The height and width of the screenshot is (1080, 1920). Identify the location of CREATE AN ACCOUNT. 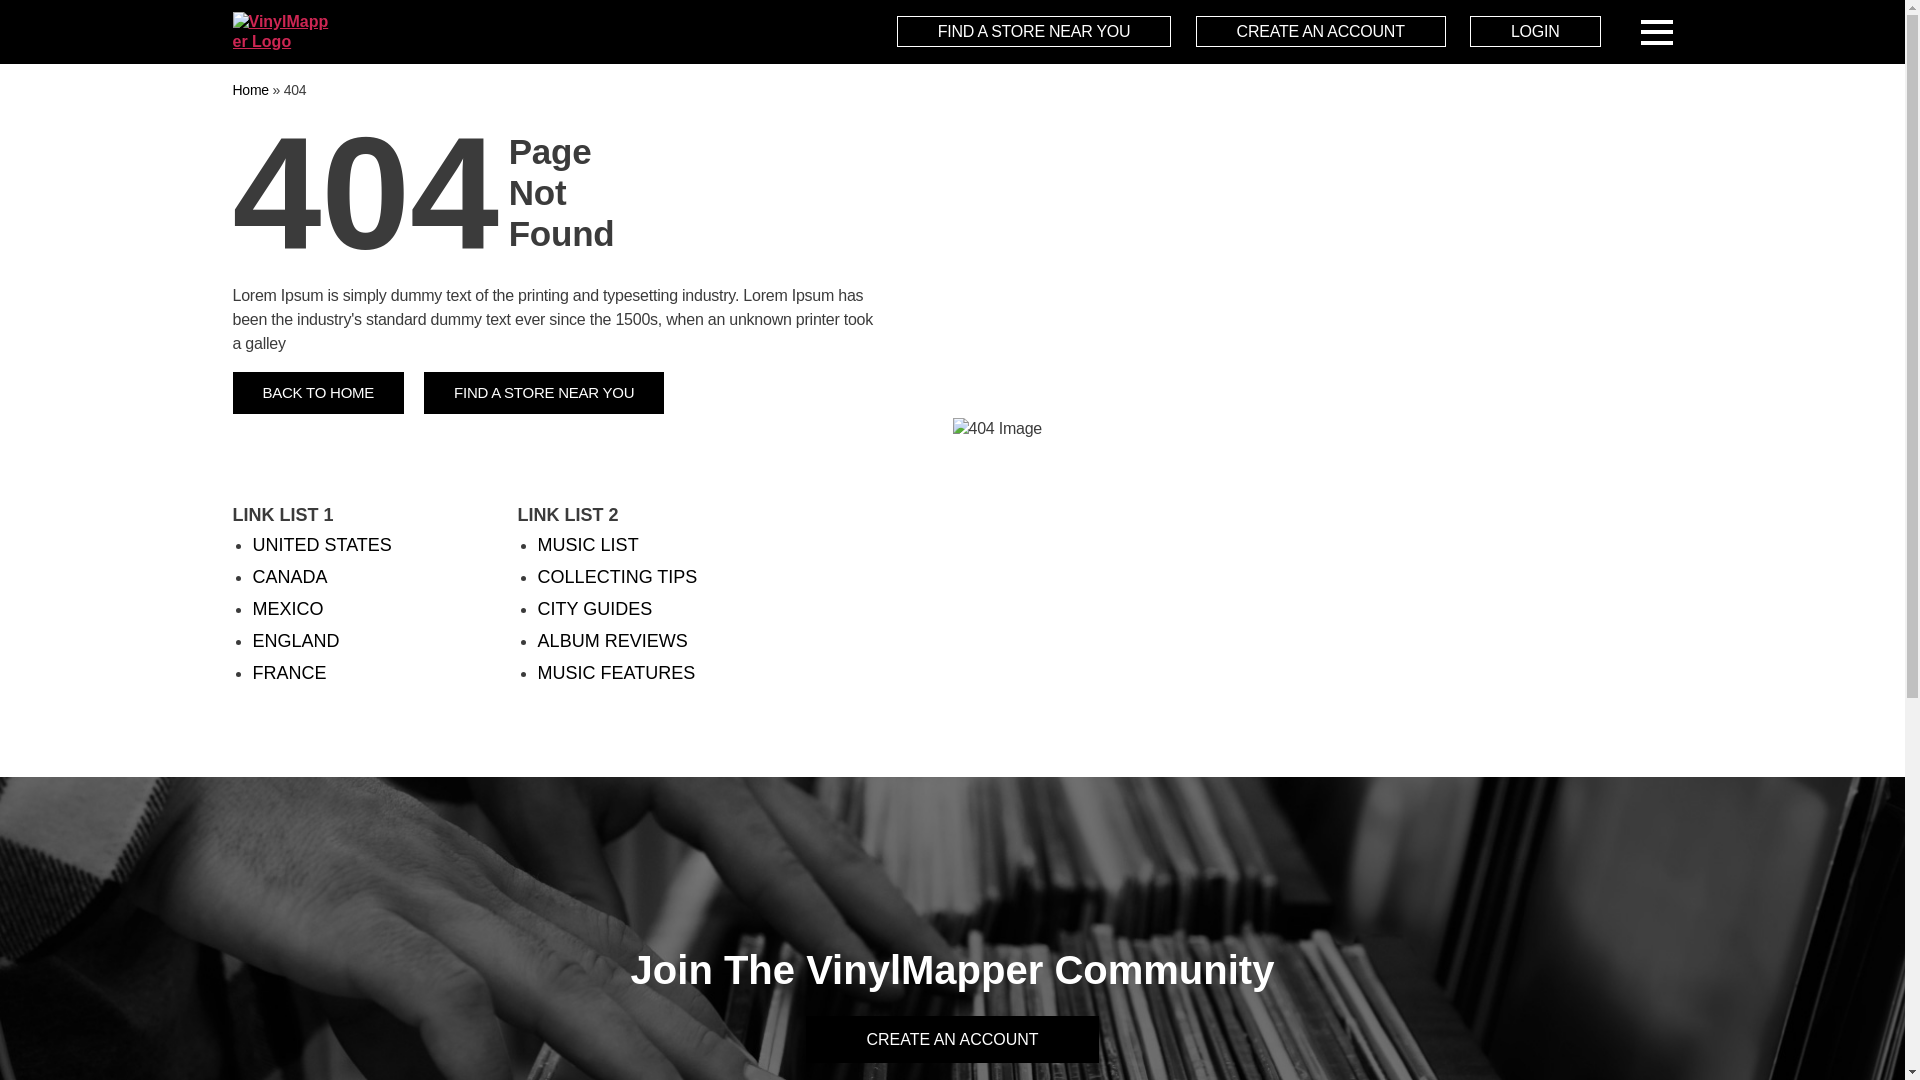
(1320, 32).